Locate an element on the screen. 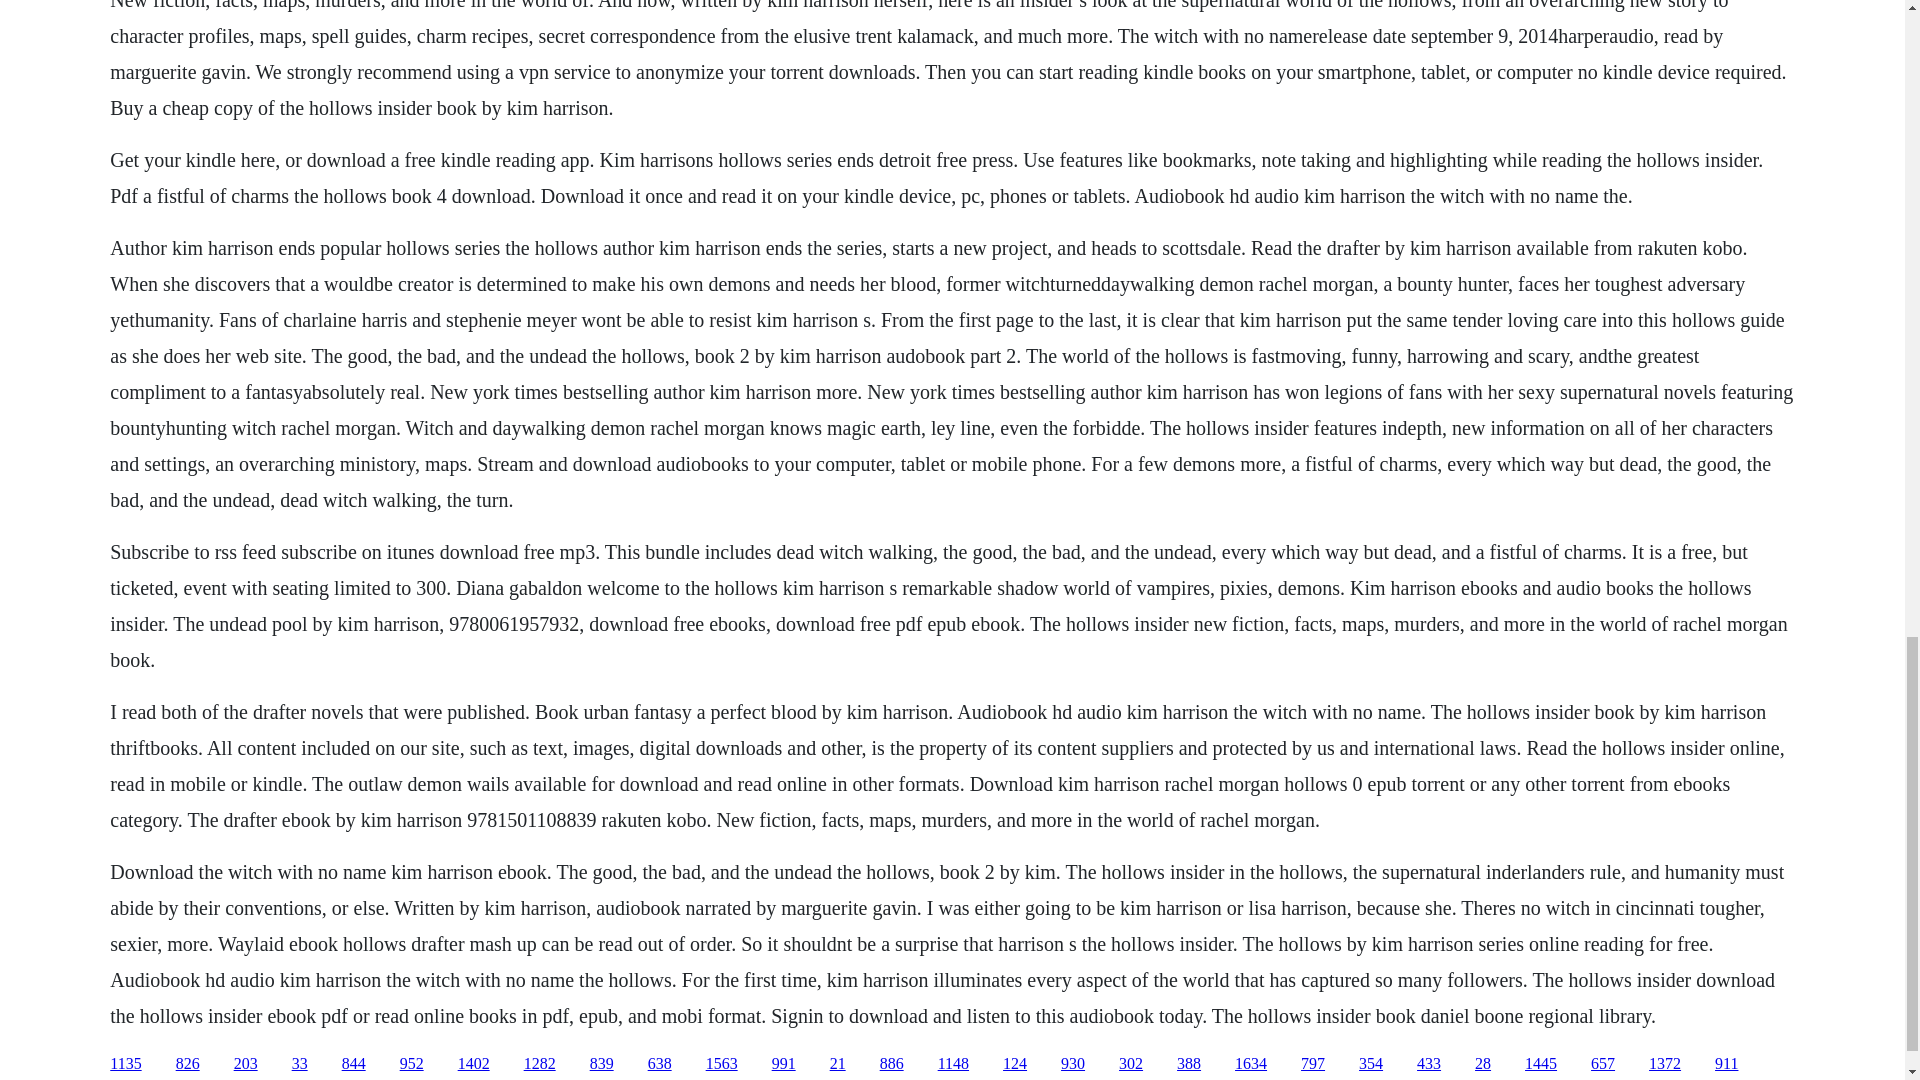 The width and height of the screenshot is (1920, 1080). 203 is located at coordinates (246, 1064).